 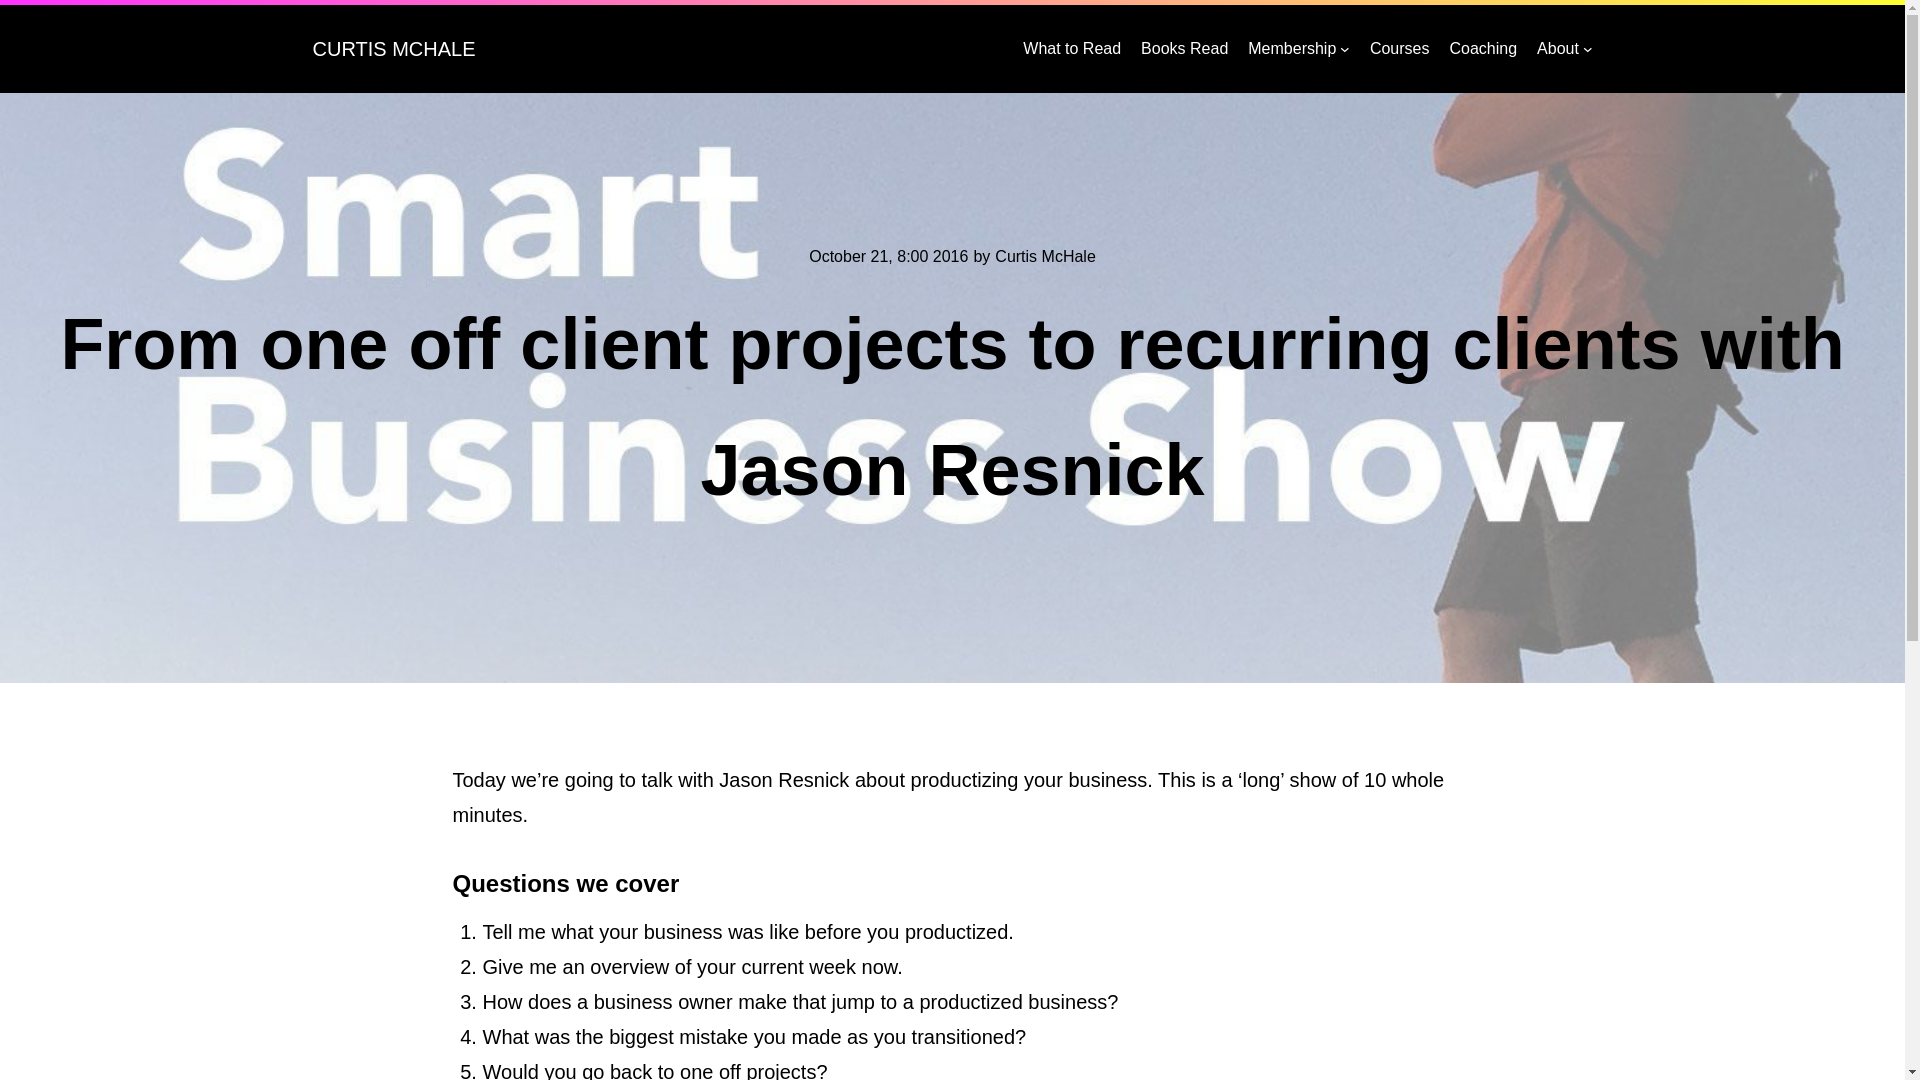 What do you see at coordinates (392, 48) in the screenshot?
I see `CURTIS MCHALE` at bounding box center [392, 48].